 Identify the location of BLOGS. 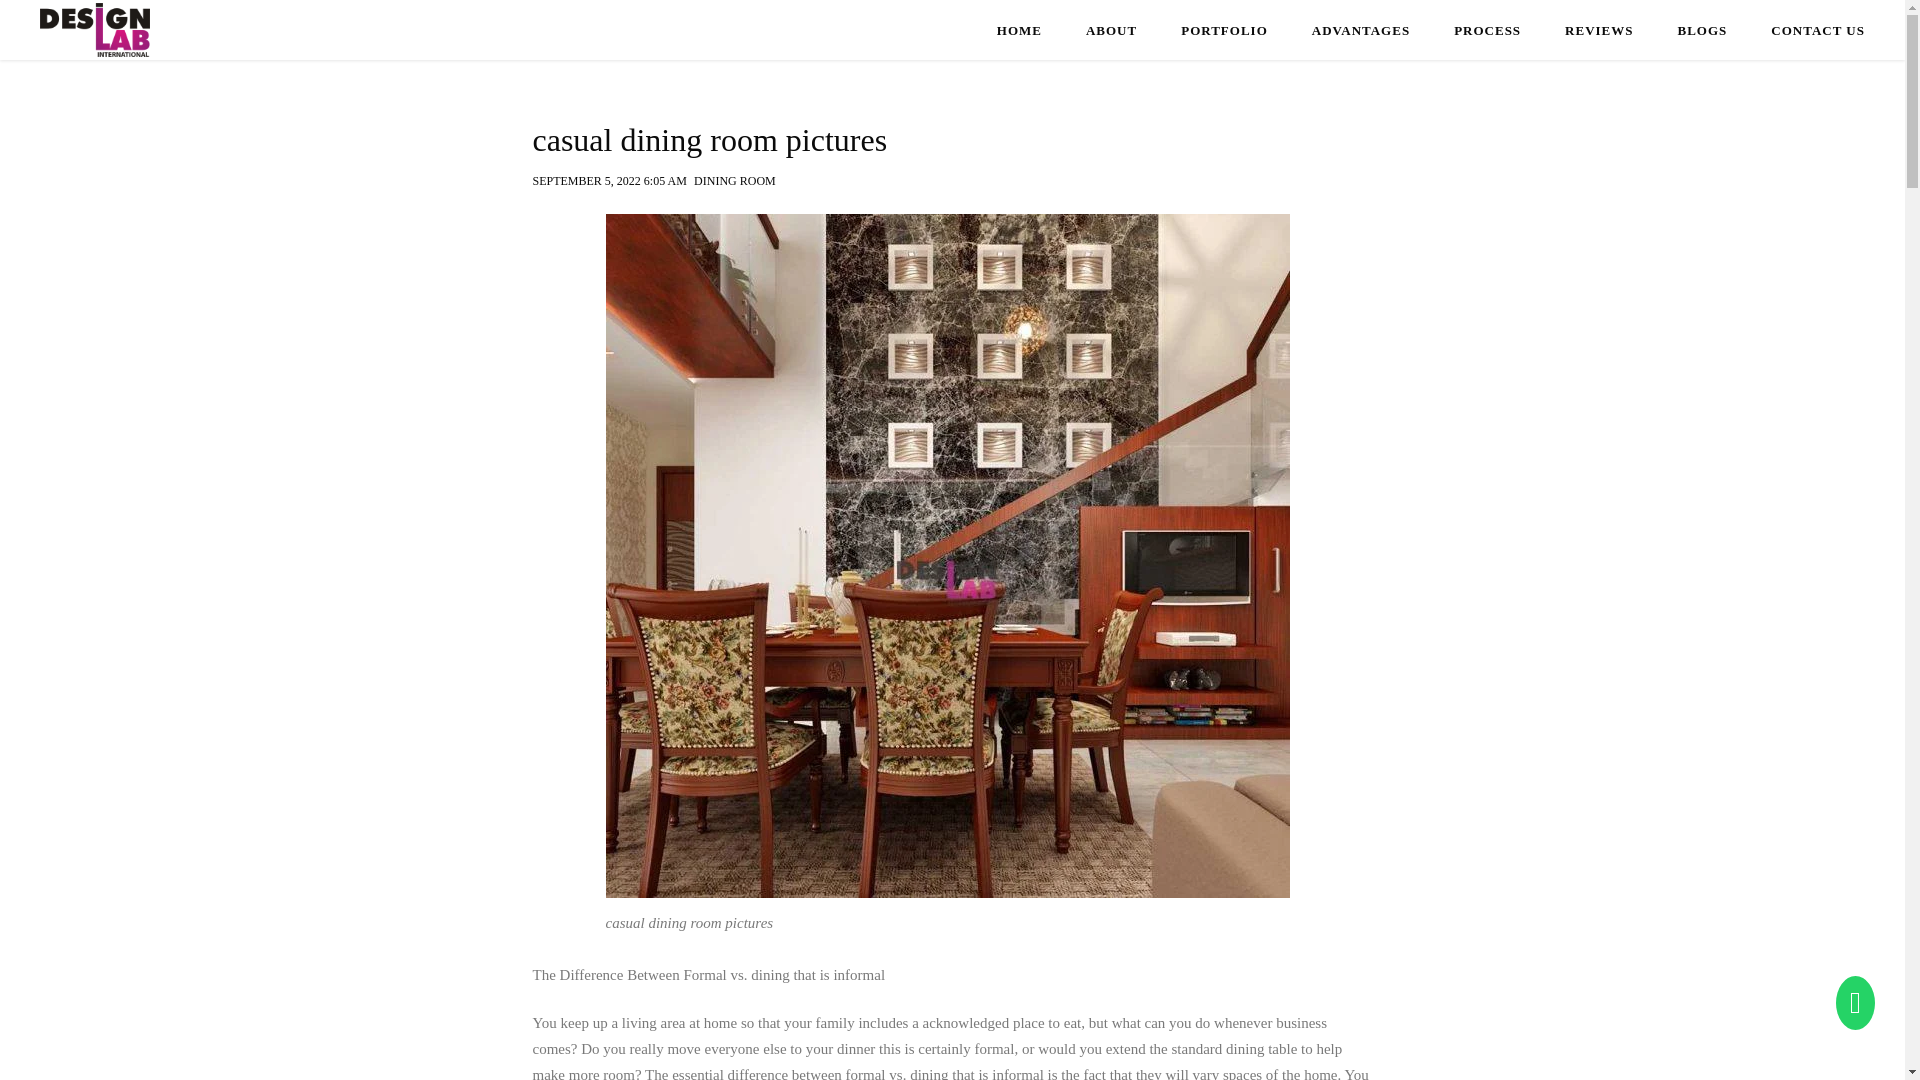
(1703, 32).